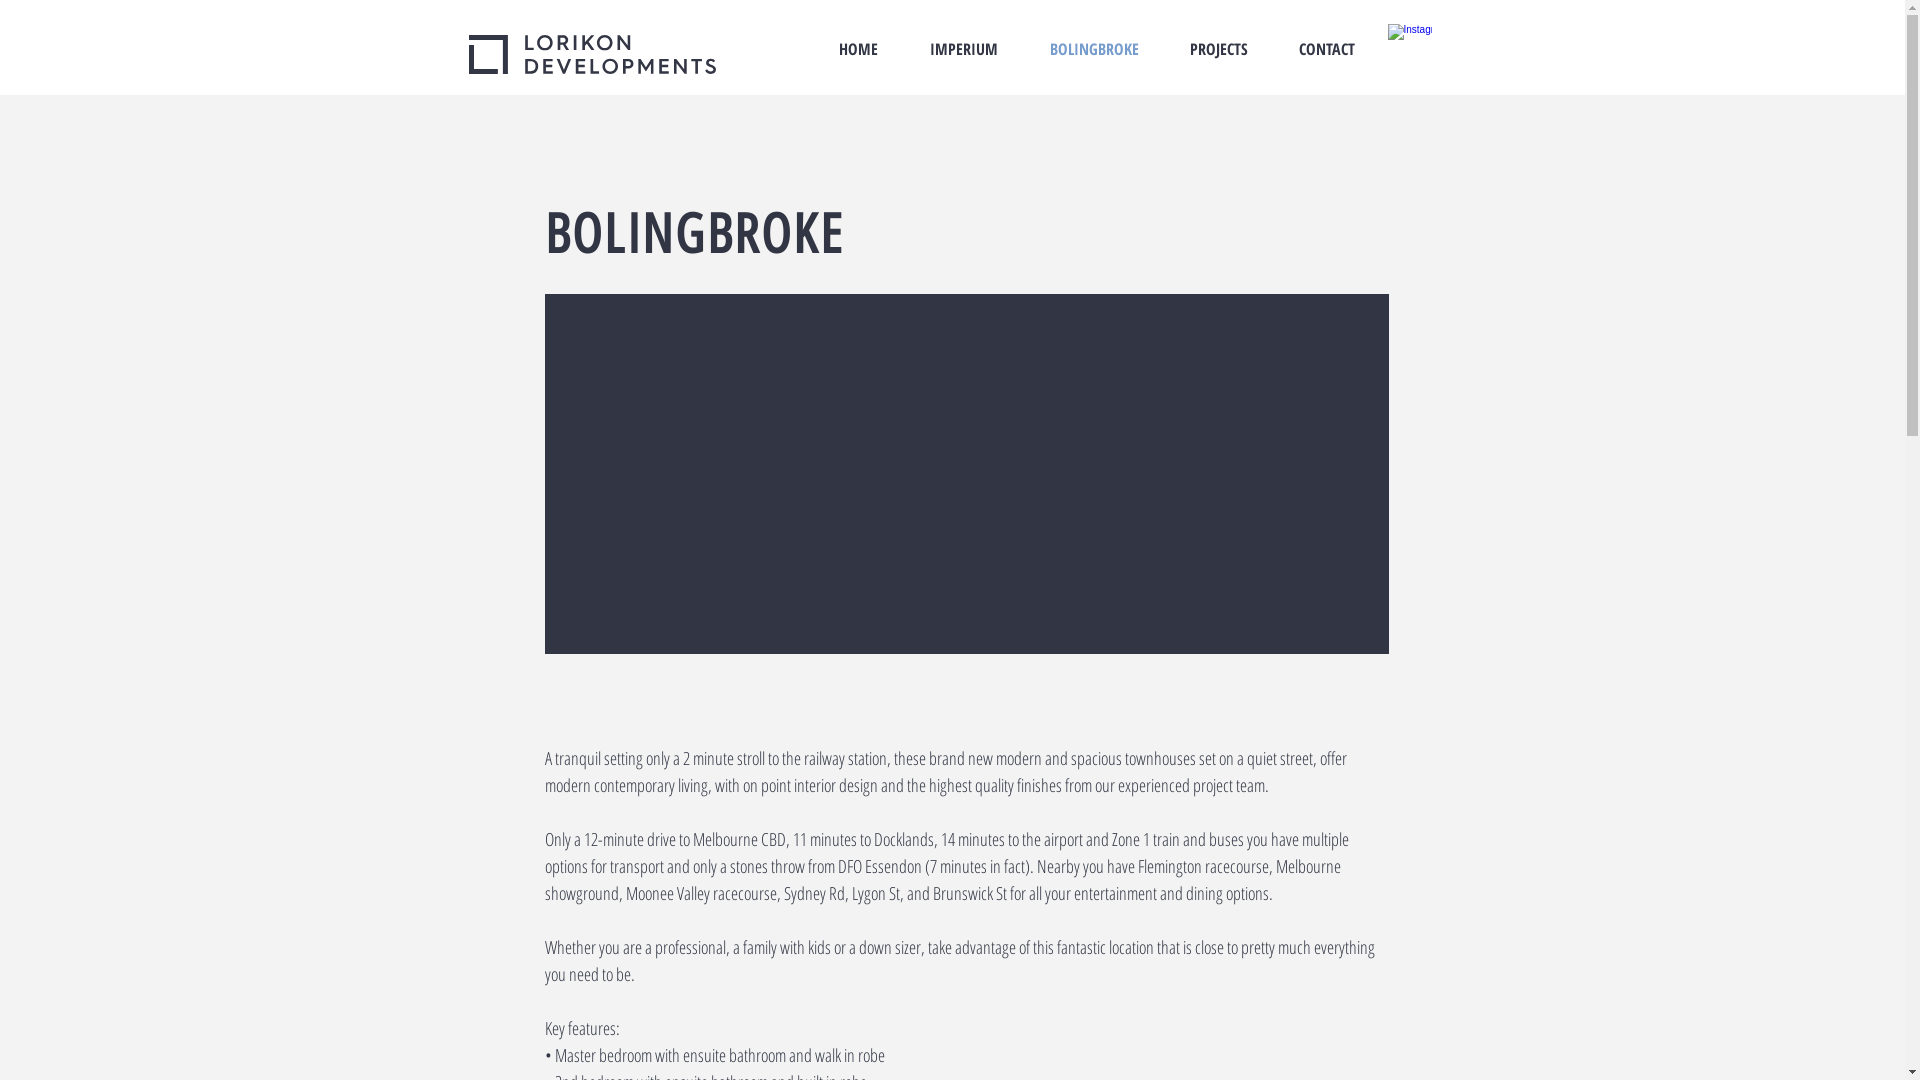 The width and height of the screenshot is (1920, 1080). What do you see at coordinates (694, 234) in the screenshot?
I see `BOLINGBROKE` at bounding box center [694, 234].